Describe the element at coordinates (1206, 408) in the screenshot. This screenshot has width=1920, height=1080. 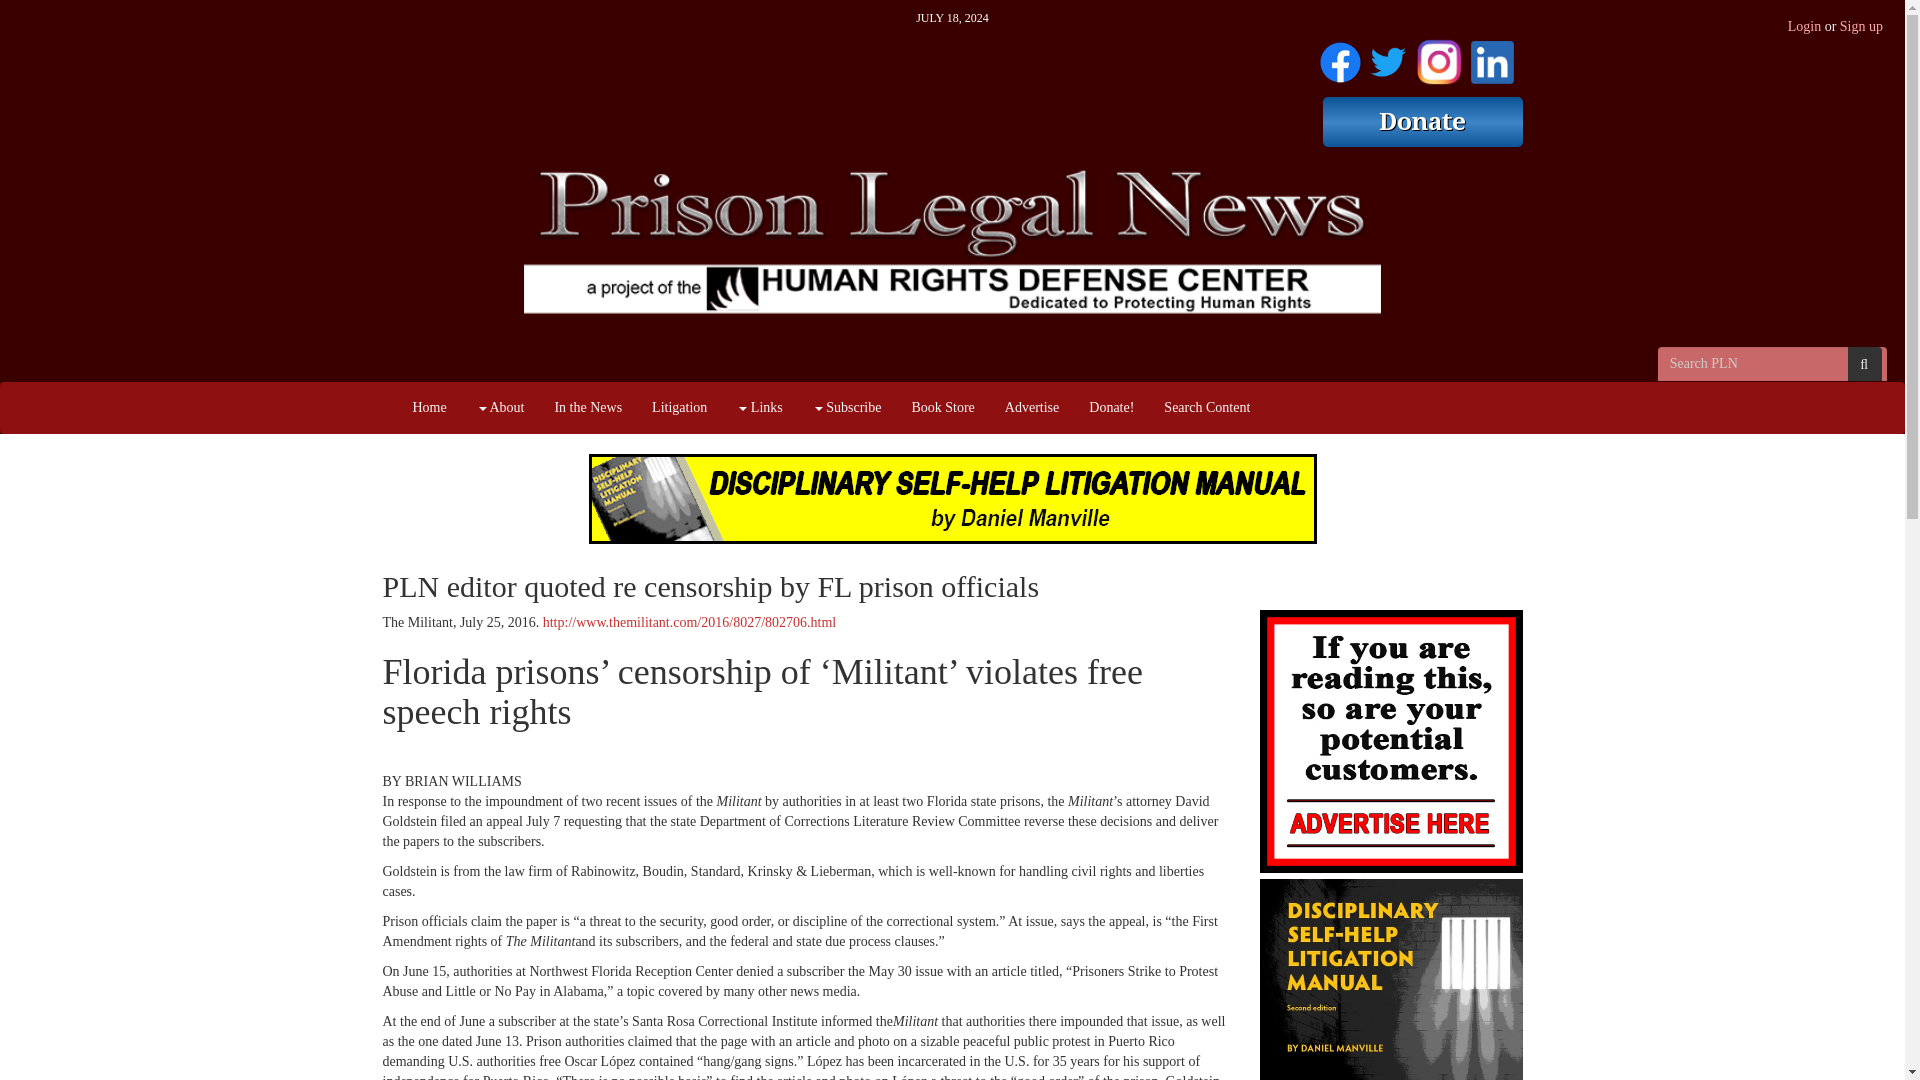
I see `Search Content` at that location.